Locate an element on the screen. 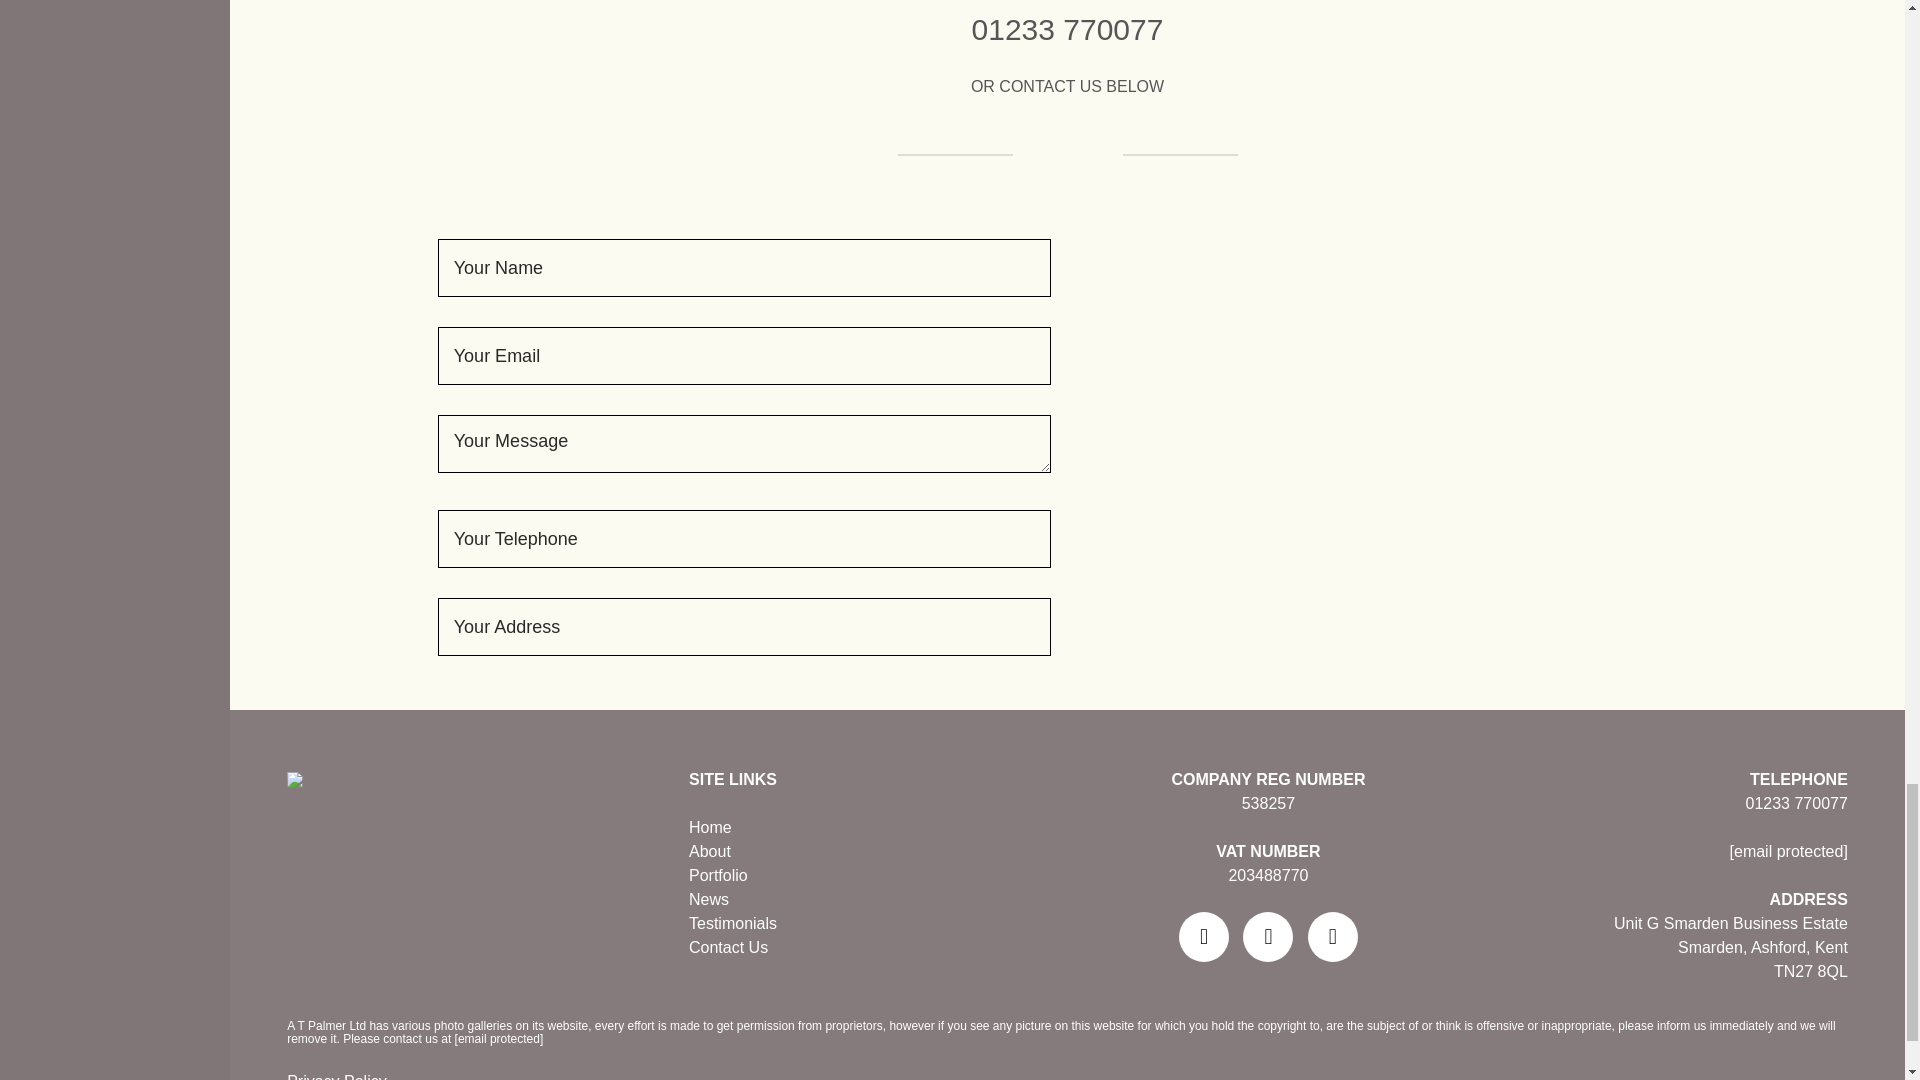 This screenshot has height=1080, width=1920. News is located at coordinates (709, 900).